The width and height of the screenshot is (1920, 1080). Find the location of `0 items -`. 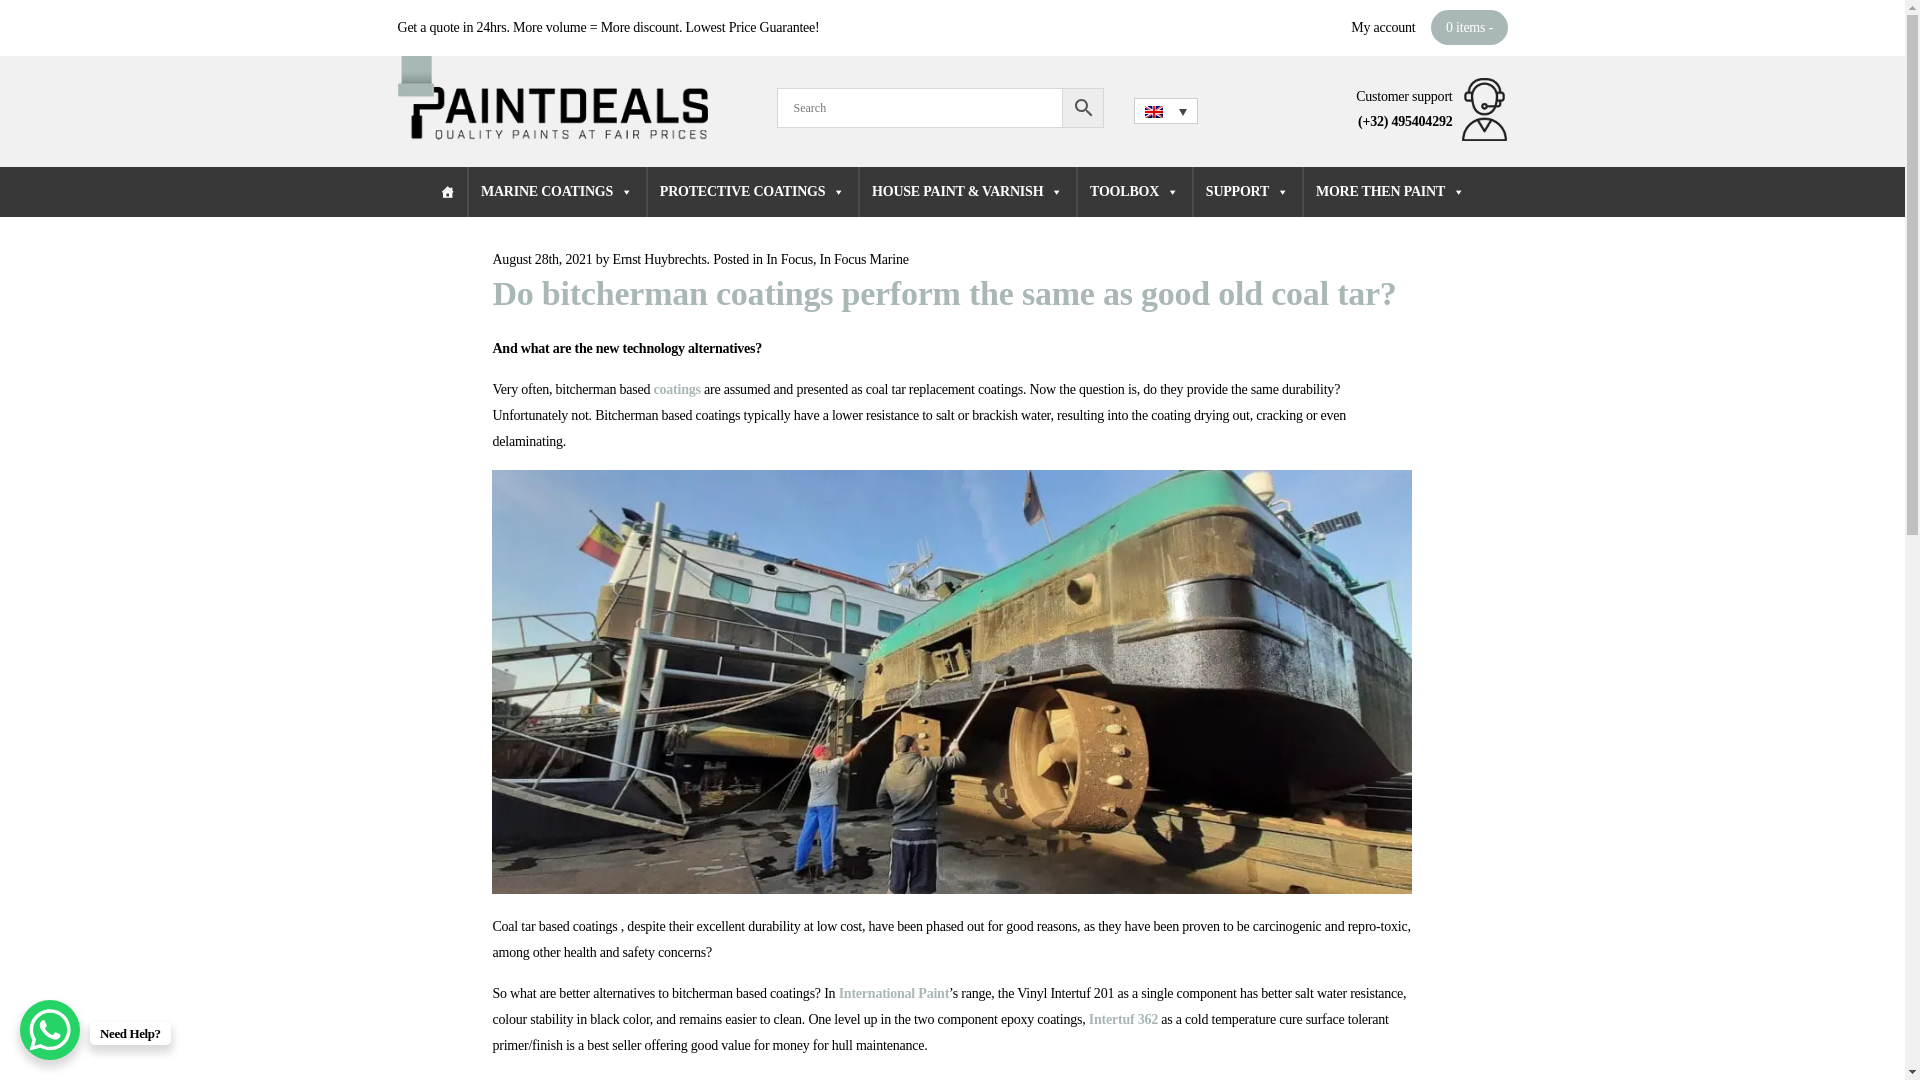

0 items - is located at coordinates (1468, 27).